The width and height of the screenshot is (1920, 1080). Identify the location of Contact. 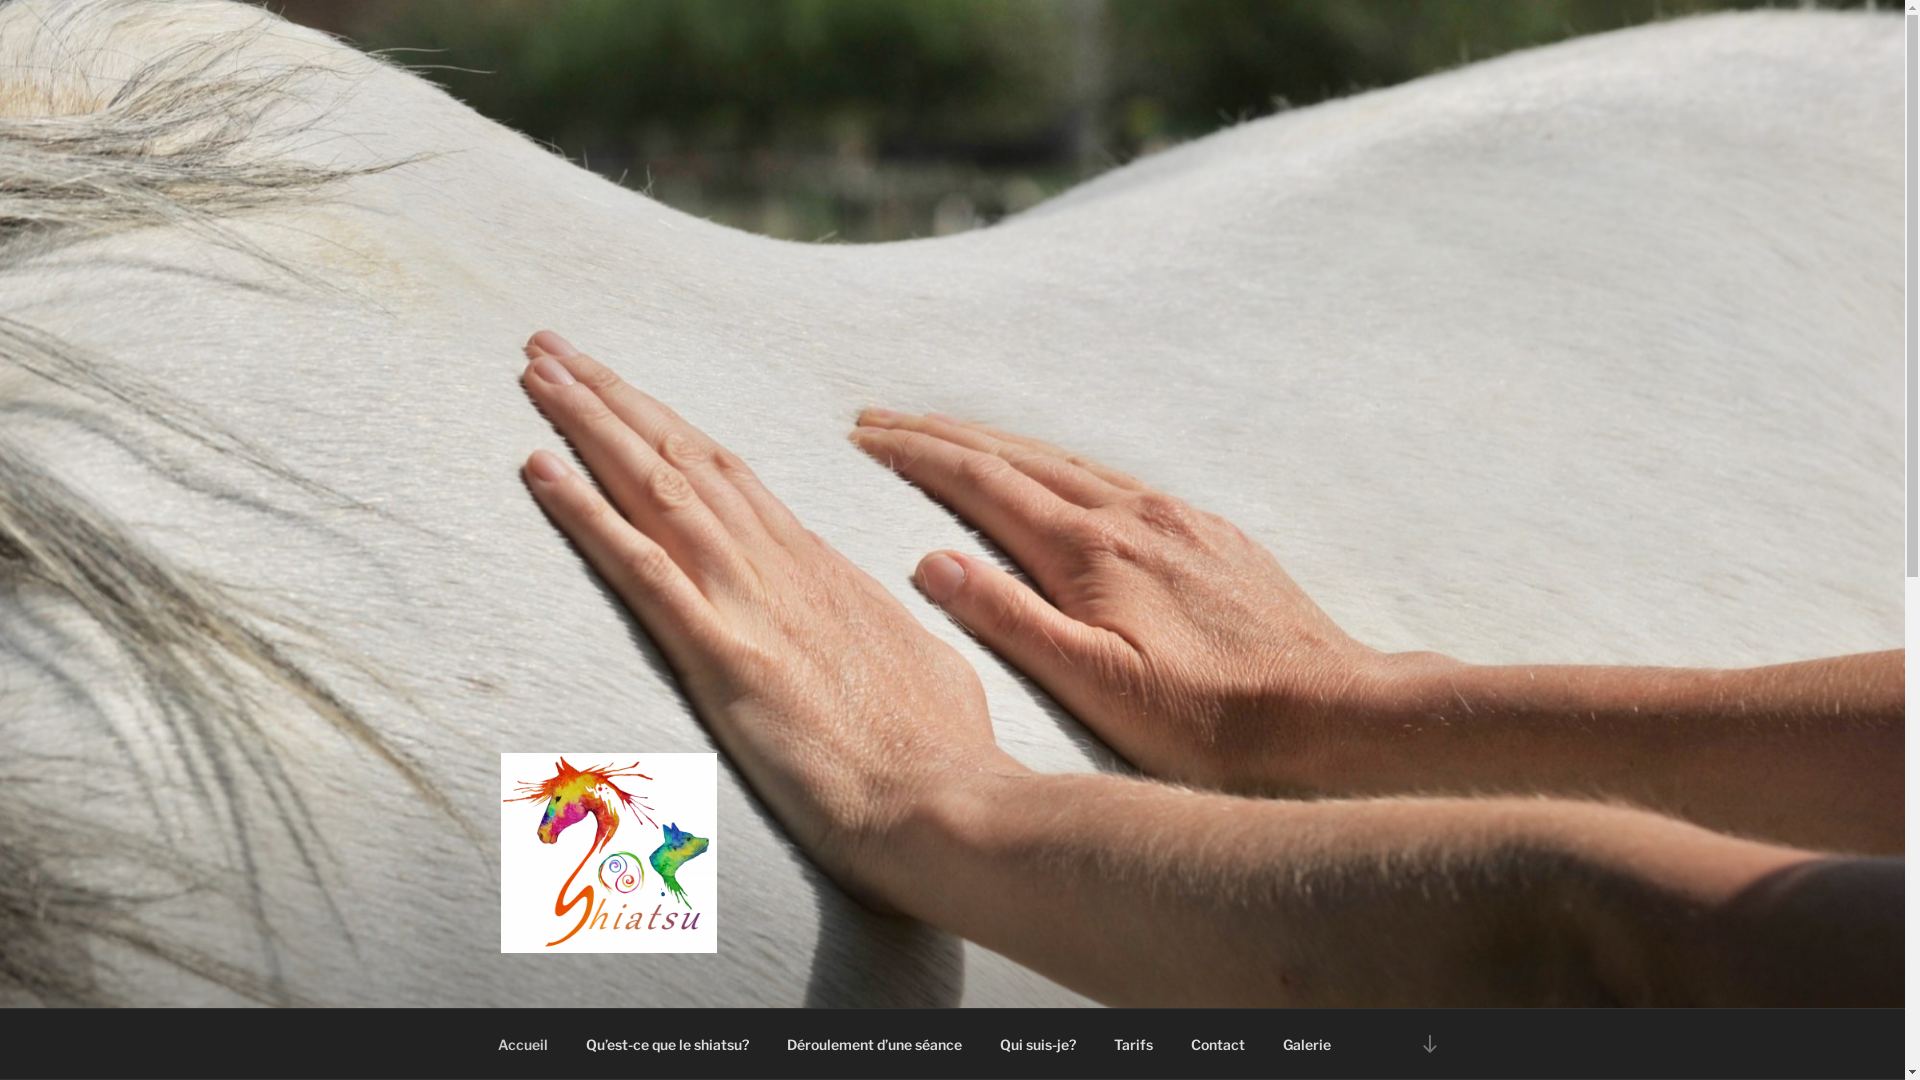
(1218, 1044).